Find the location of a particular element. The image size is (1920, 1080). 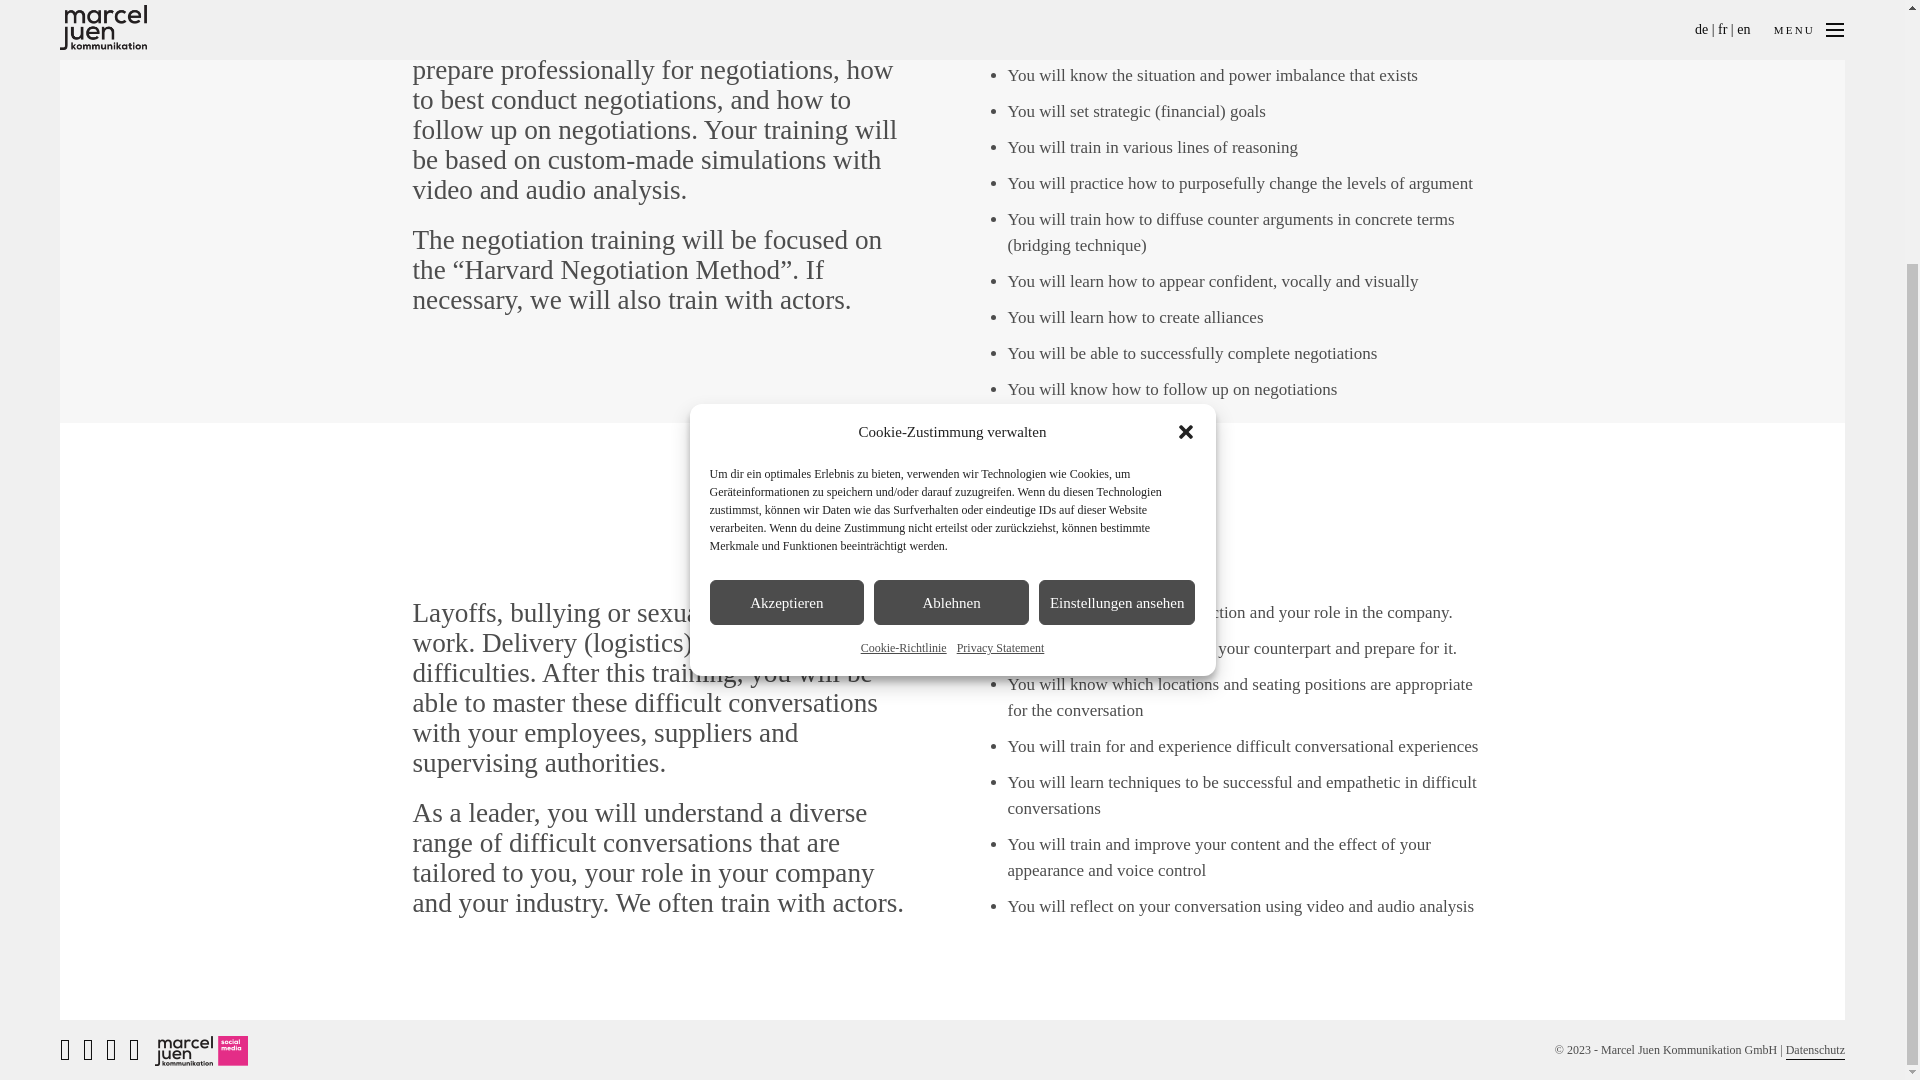

Cookie-Richtlinie is located at coordinates (903, 312).